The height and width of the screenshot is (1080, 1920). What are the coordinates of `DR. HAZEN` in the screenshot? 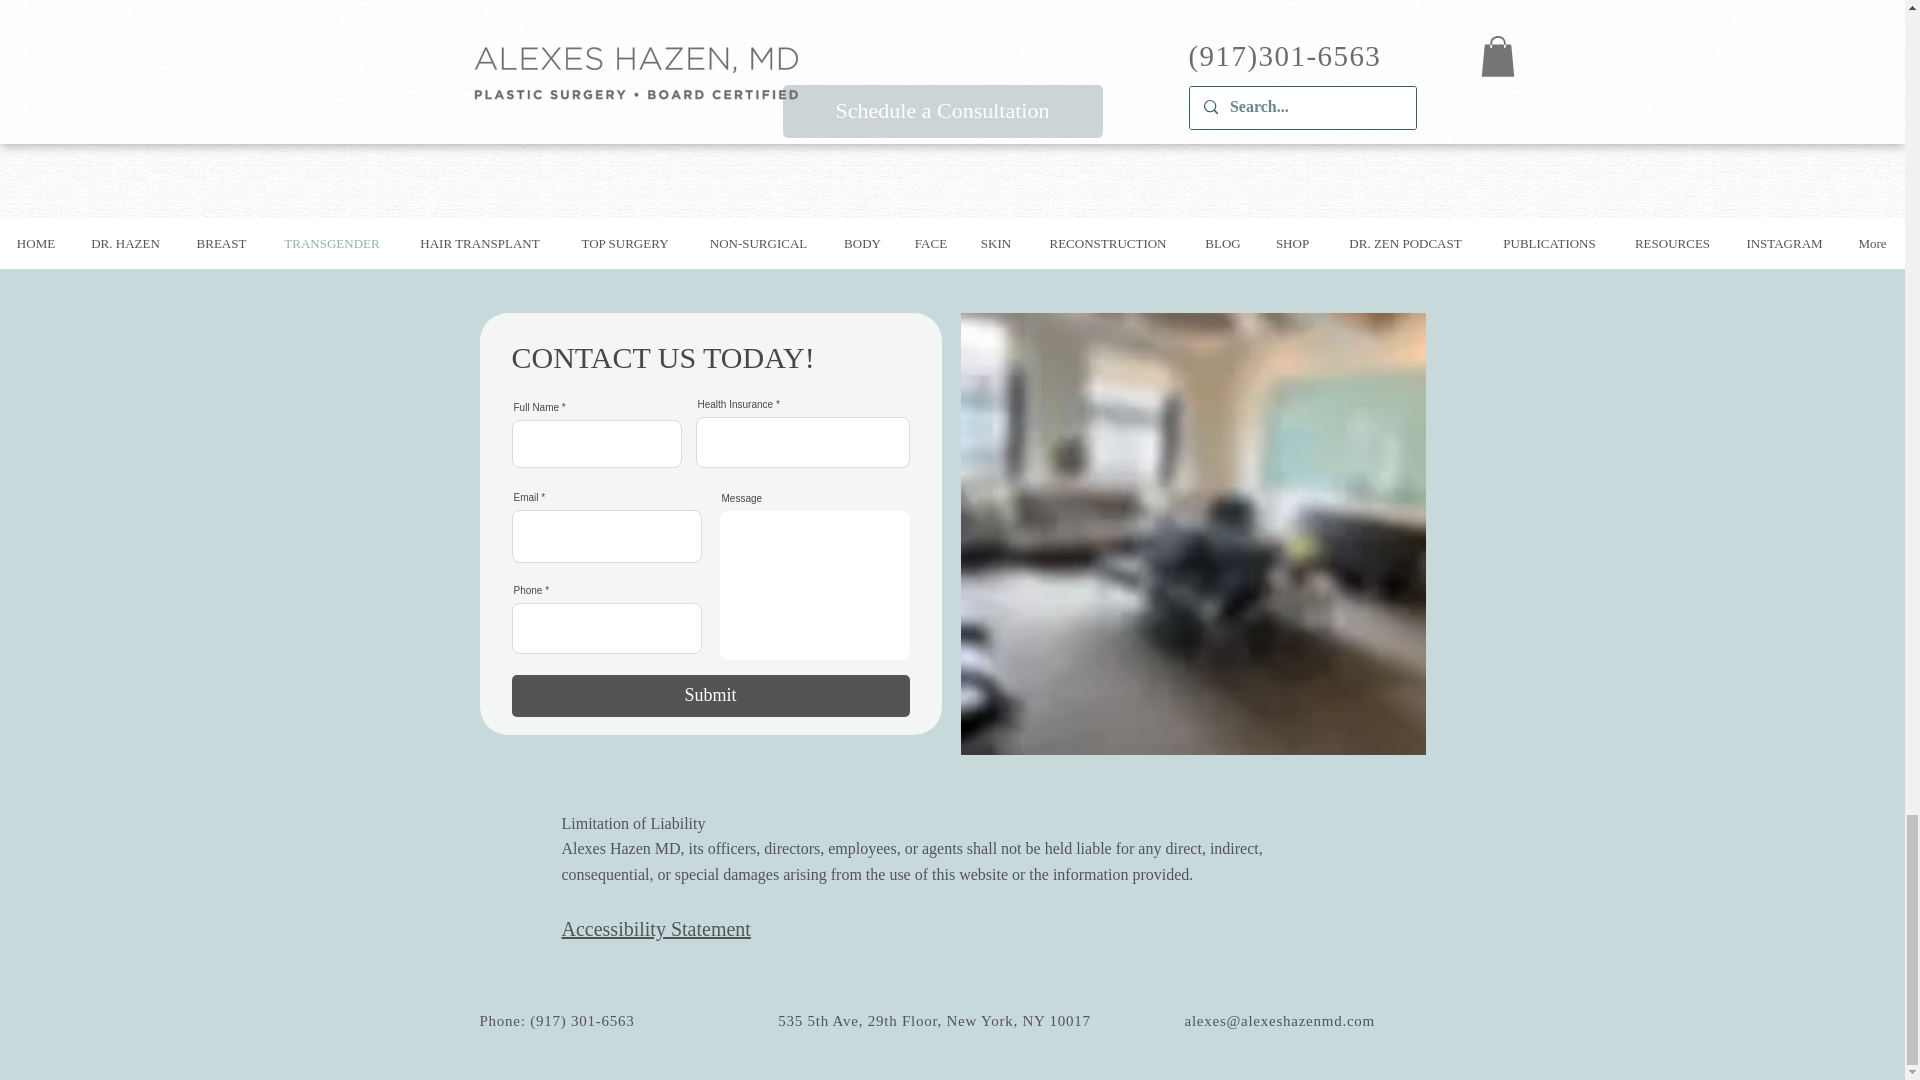 It's located at (125, 243).